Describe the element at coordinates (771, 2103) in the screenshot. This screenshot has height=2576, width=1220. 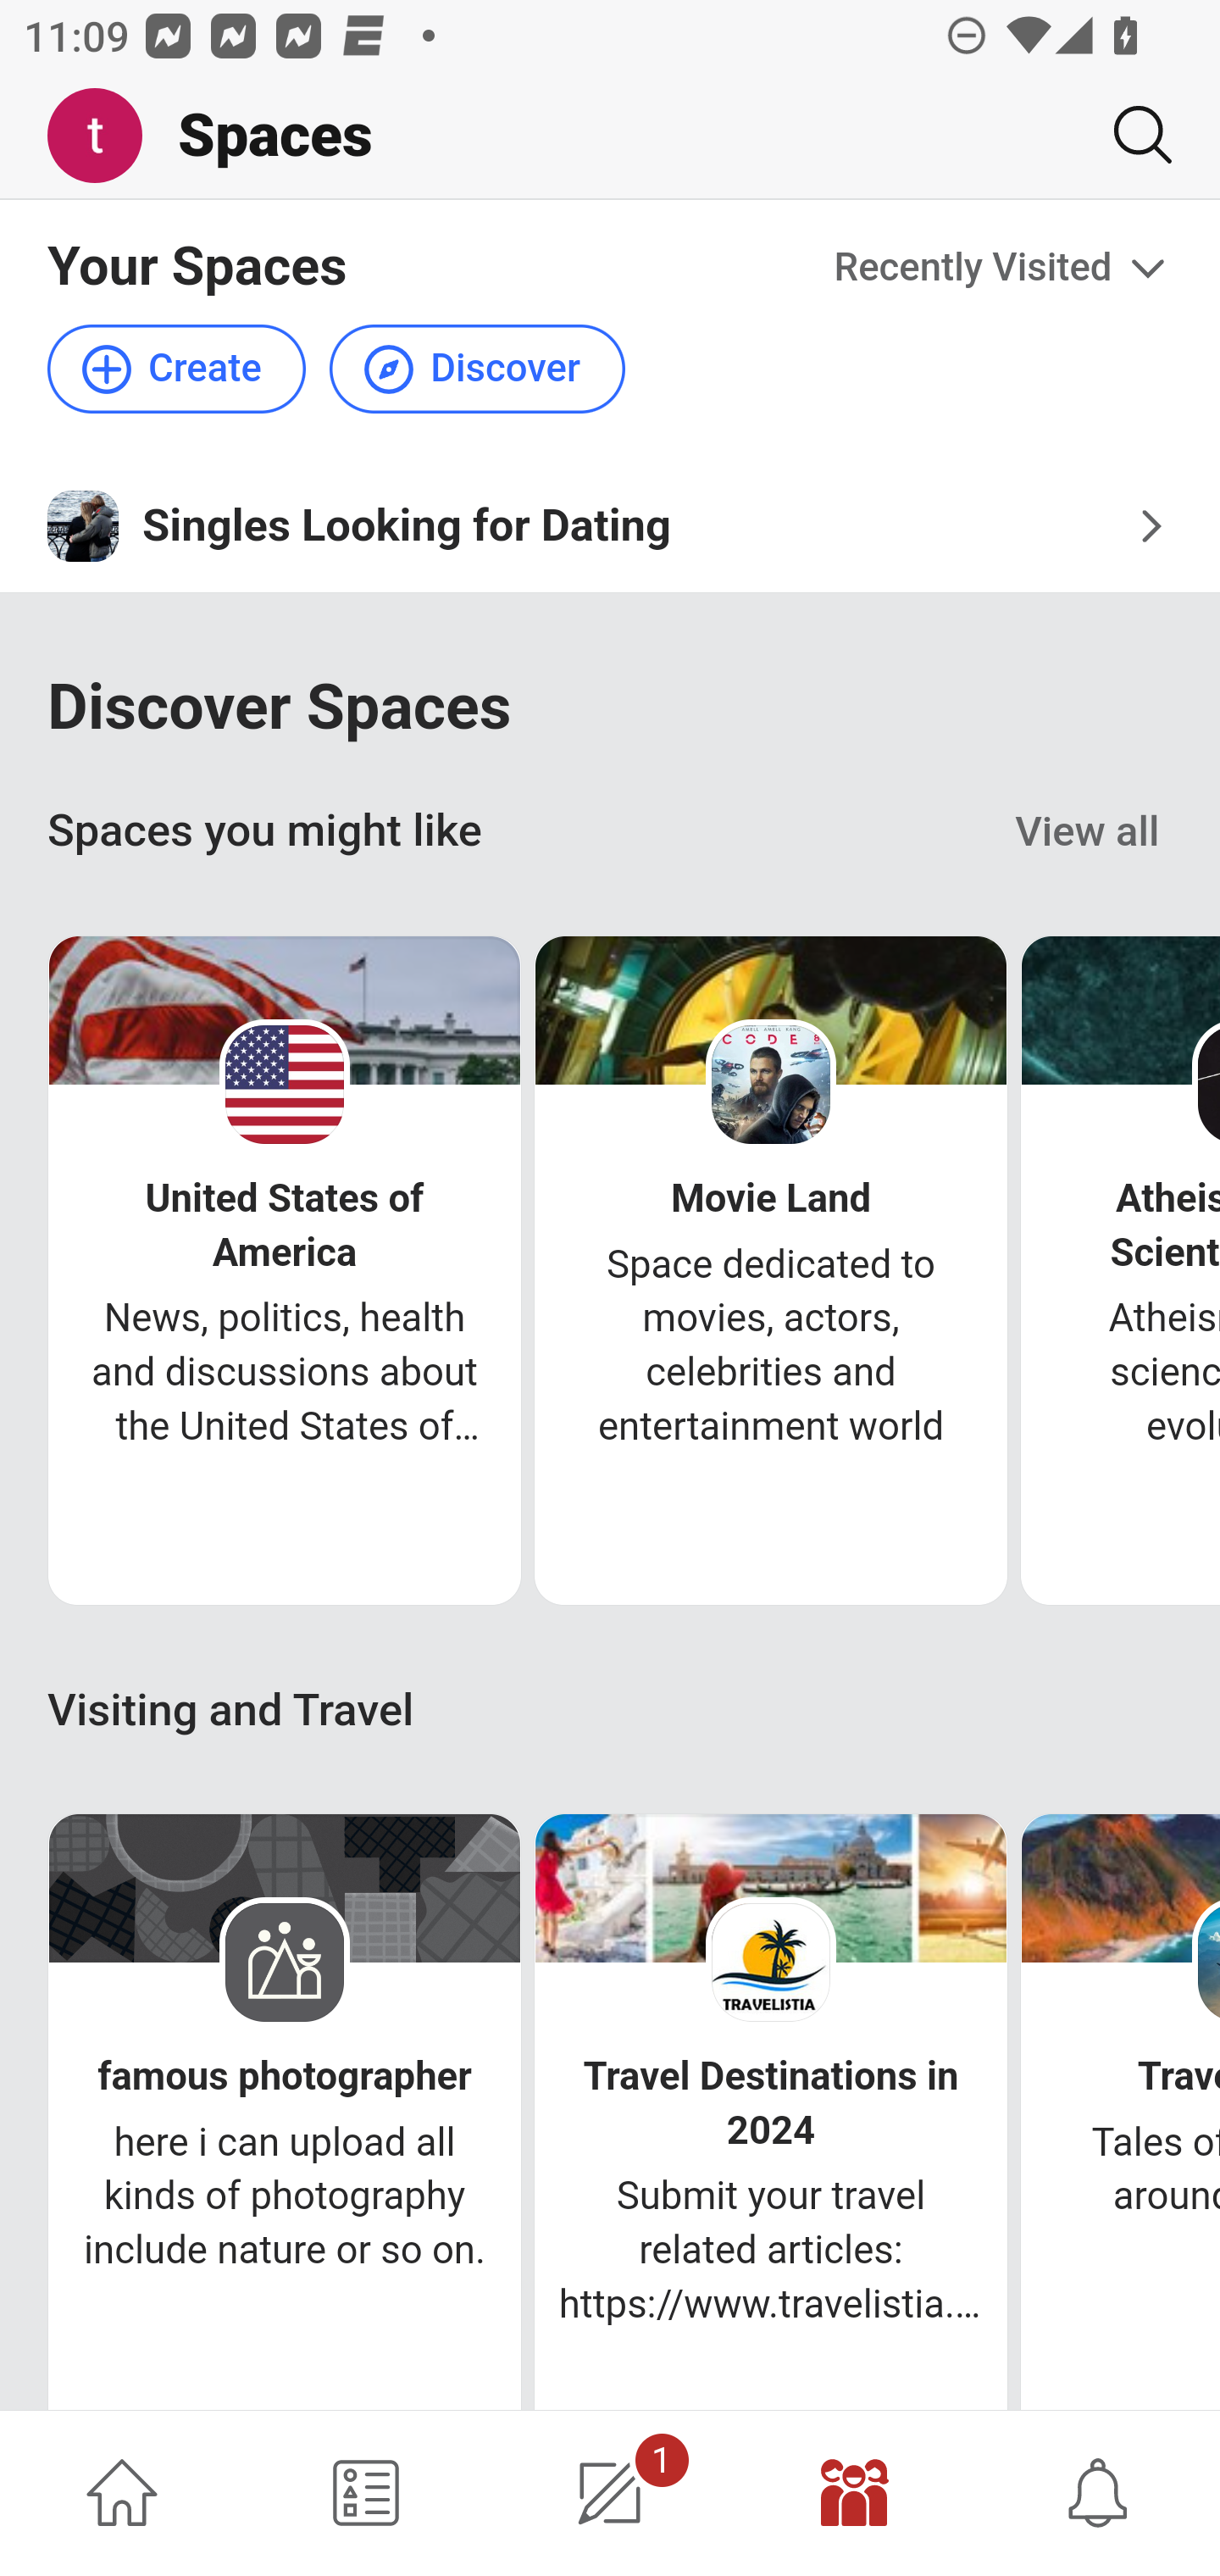
I see `Travel Destinations in 2024` at that location.